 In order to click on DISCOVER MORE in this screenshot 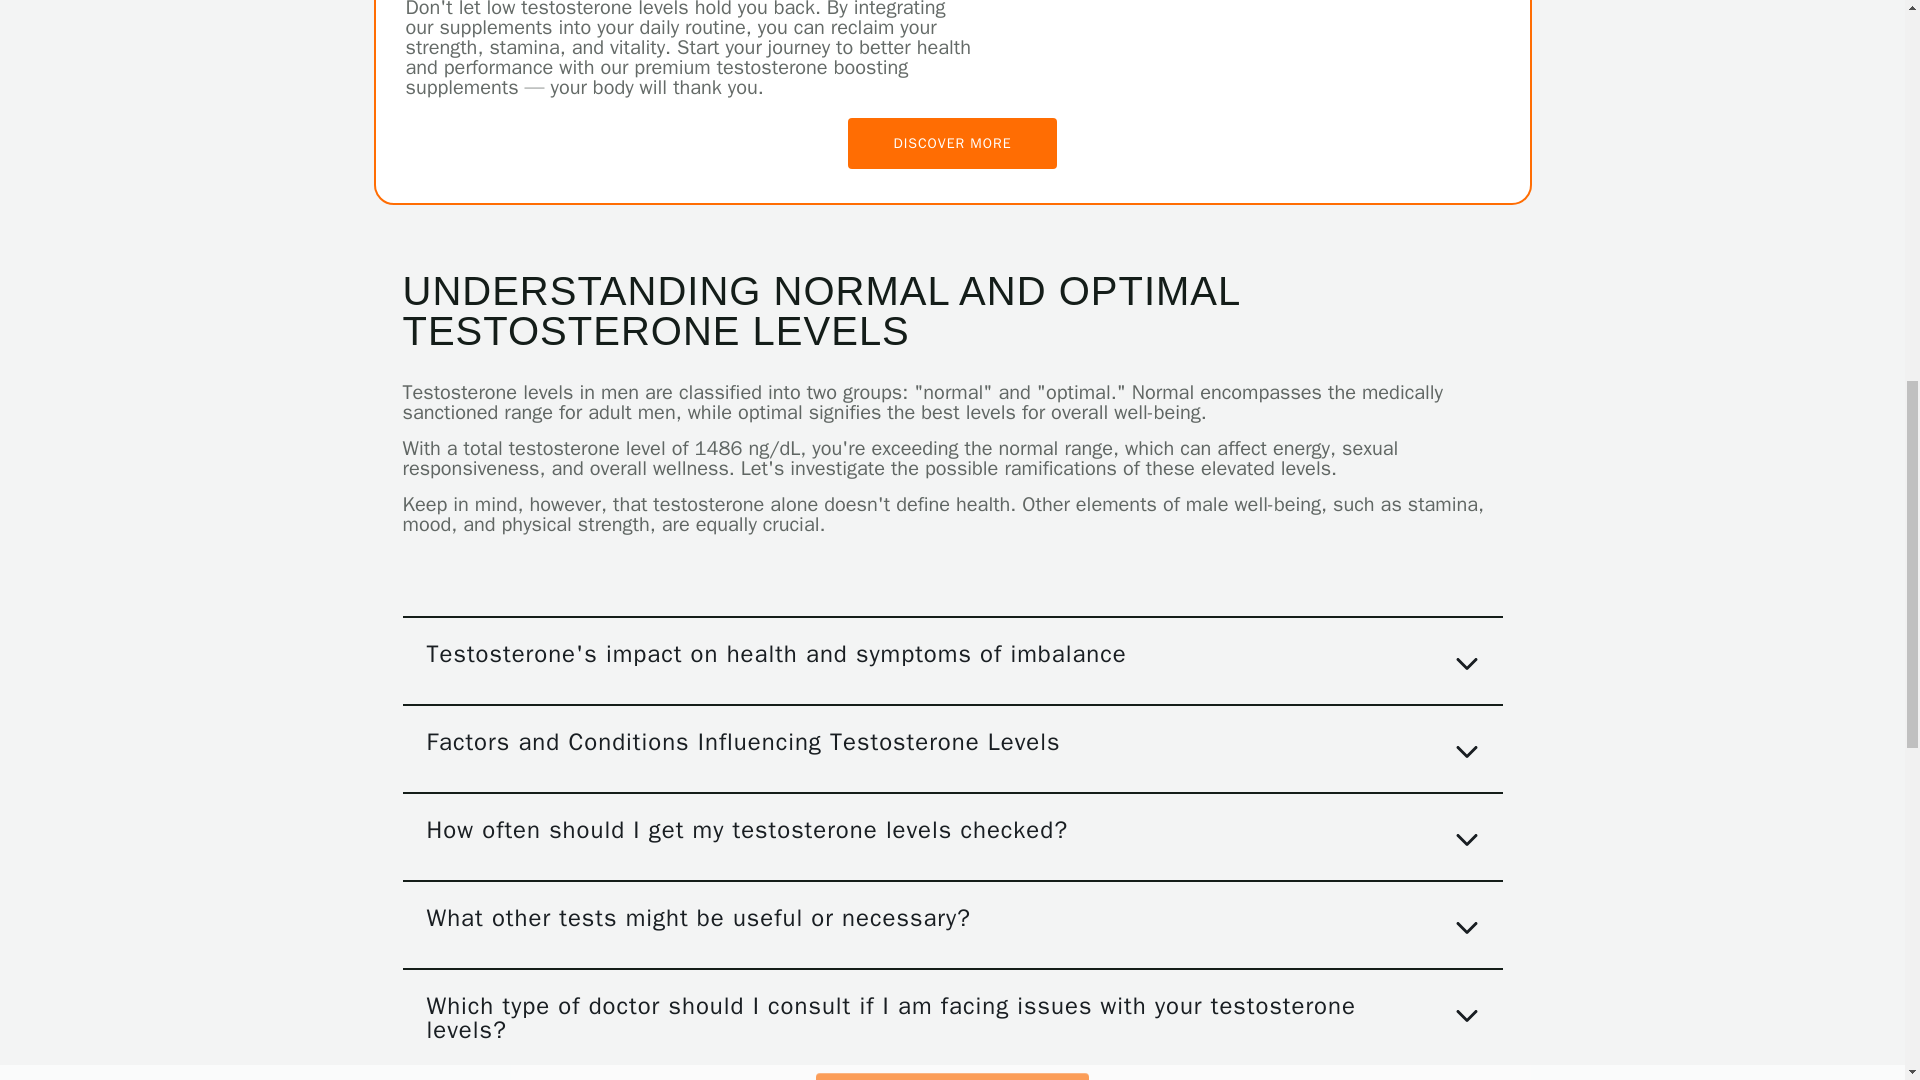, I will do `click(952, 143)`.